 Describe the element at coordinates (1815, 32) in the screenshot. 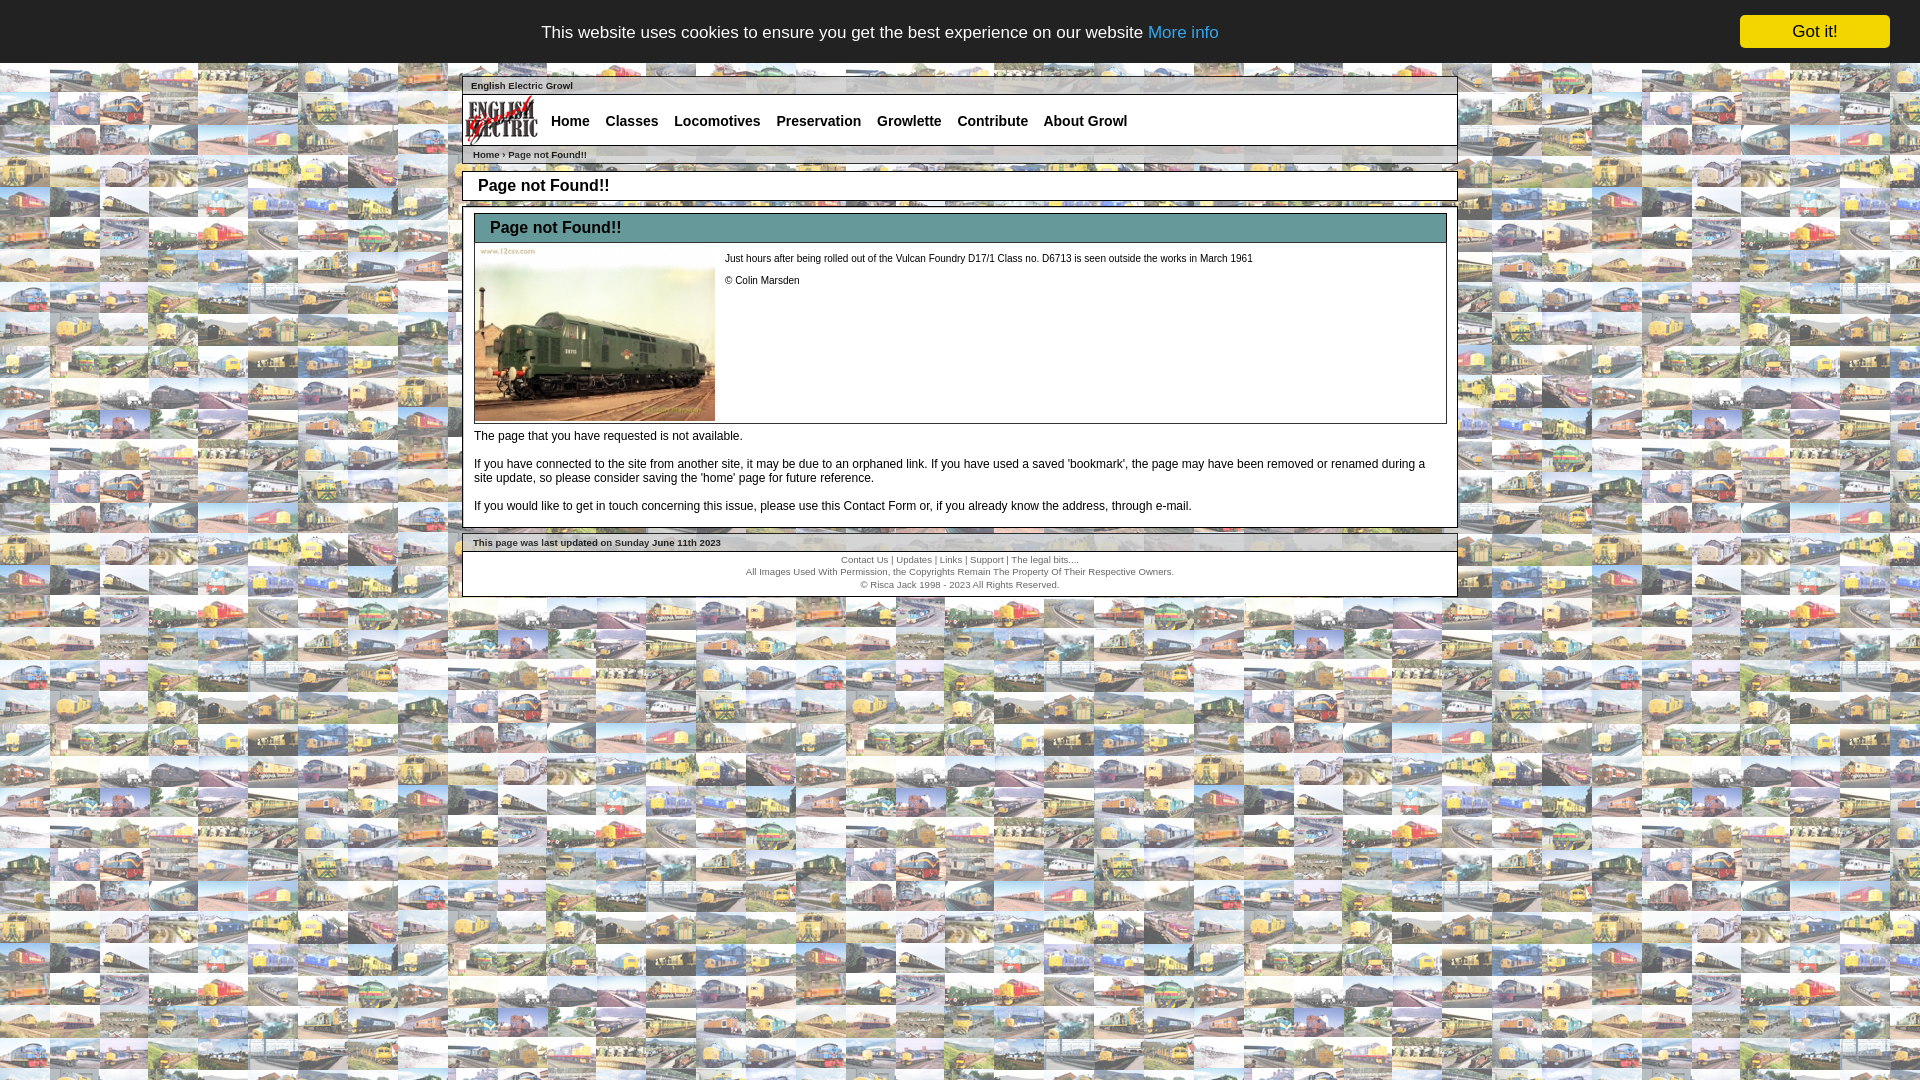

I see `Got it!` at that location.